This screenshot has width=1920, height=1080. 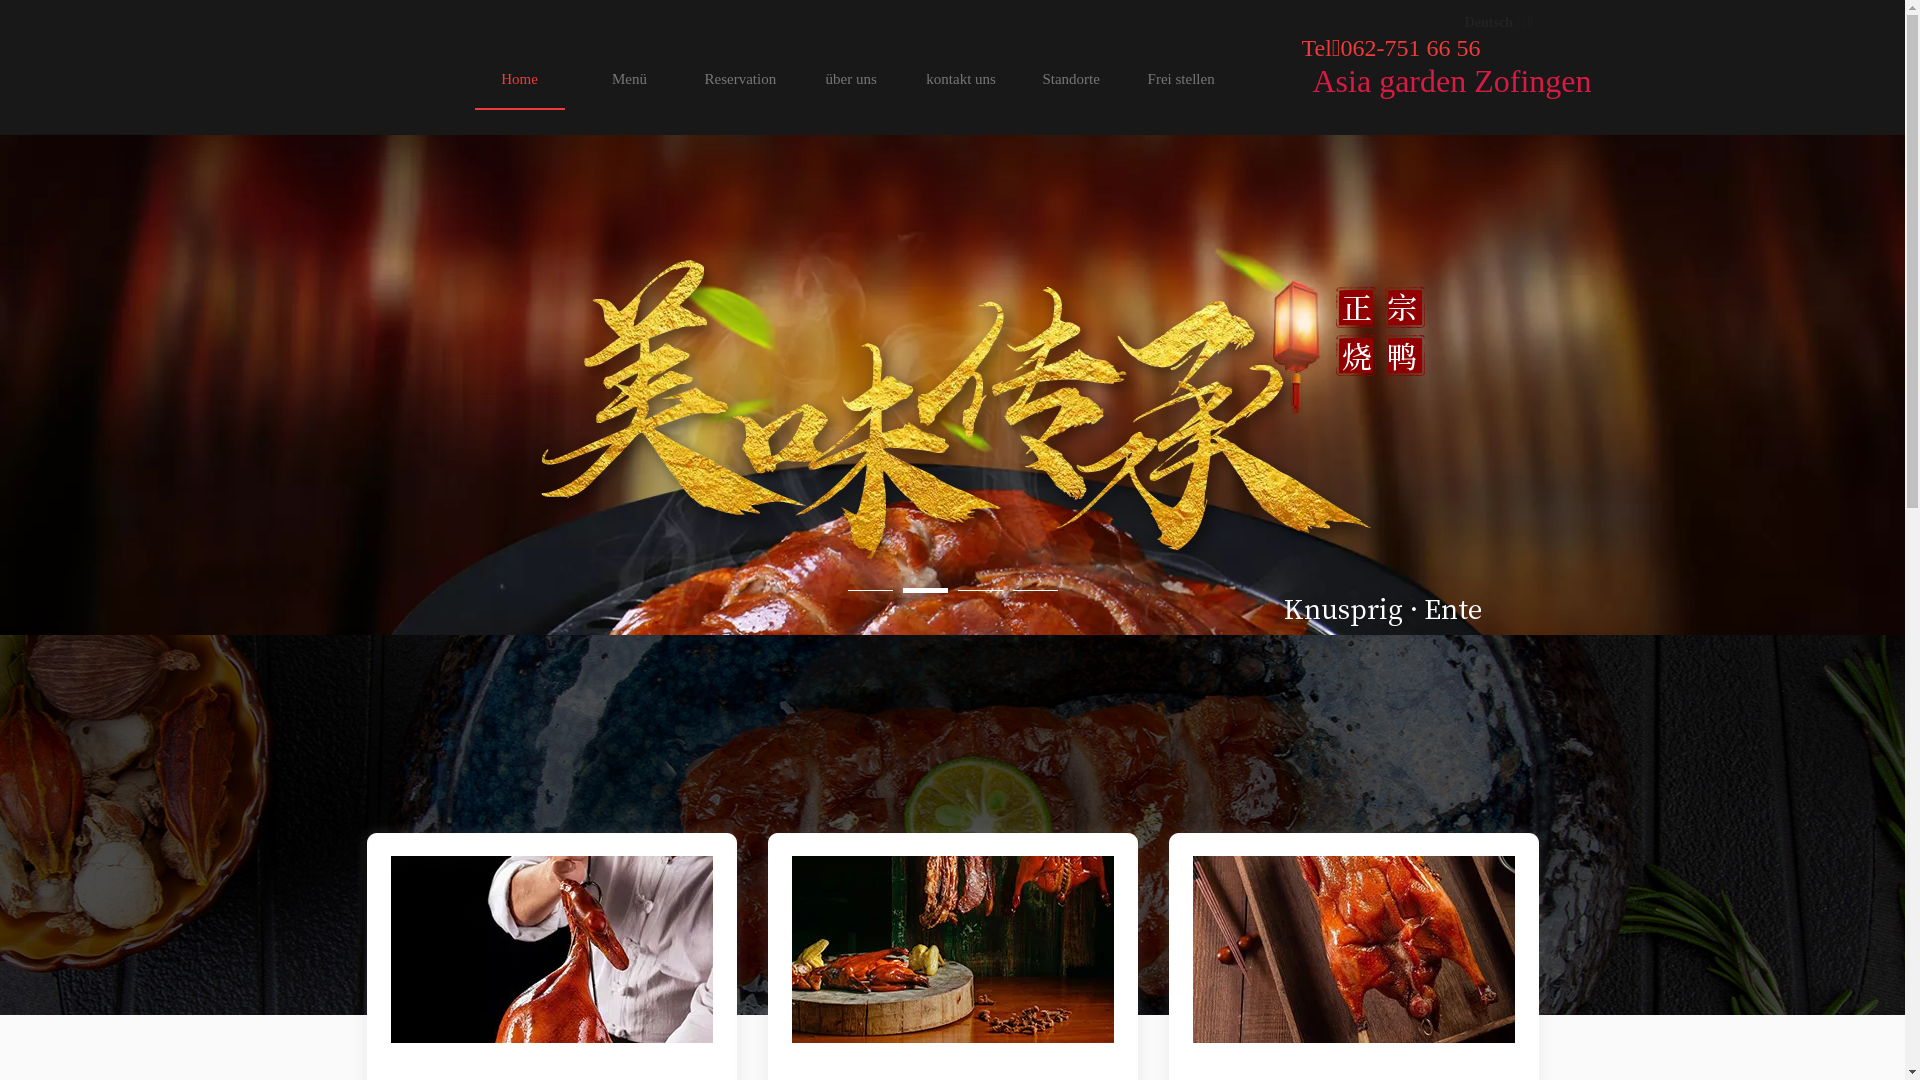 What do you see at coordinates (1071, 78) in the screenshot?
I see `Standorte` at bounding box center [1071, 78].